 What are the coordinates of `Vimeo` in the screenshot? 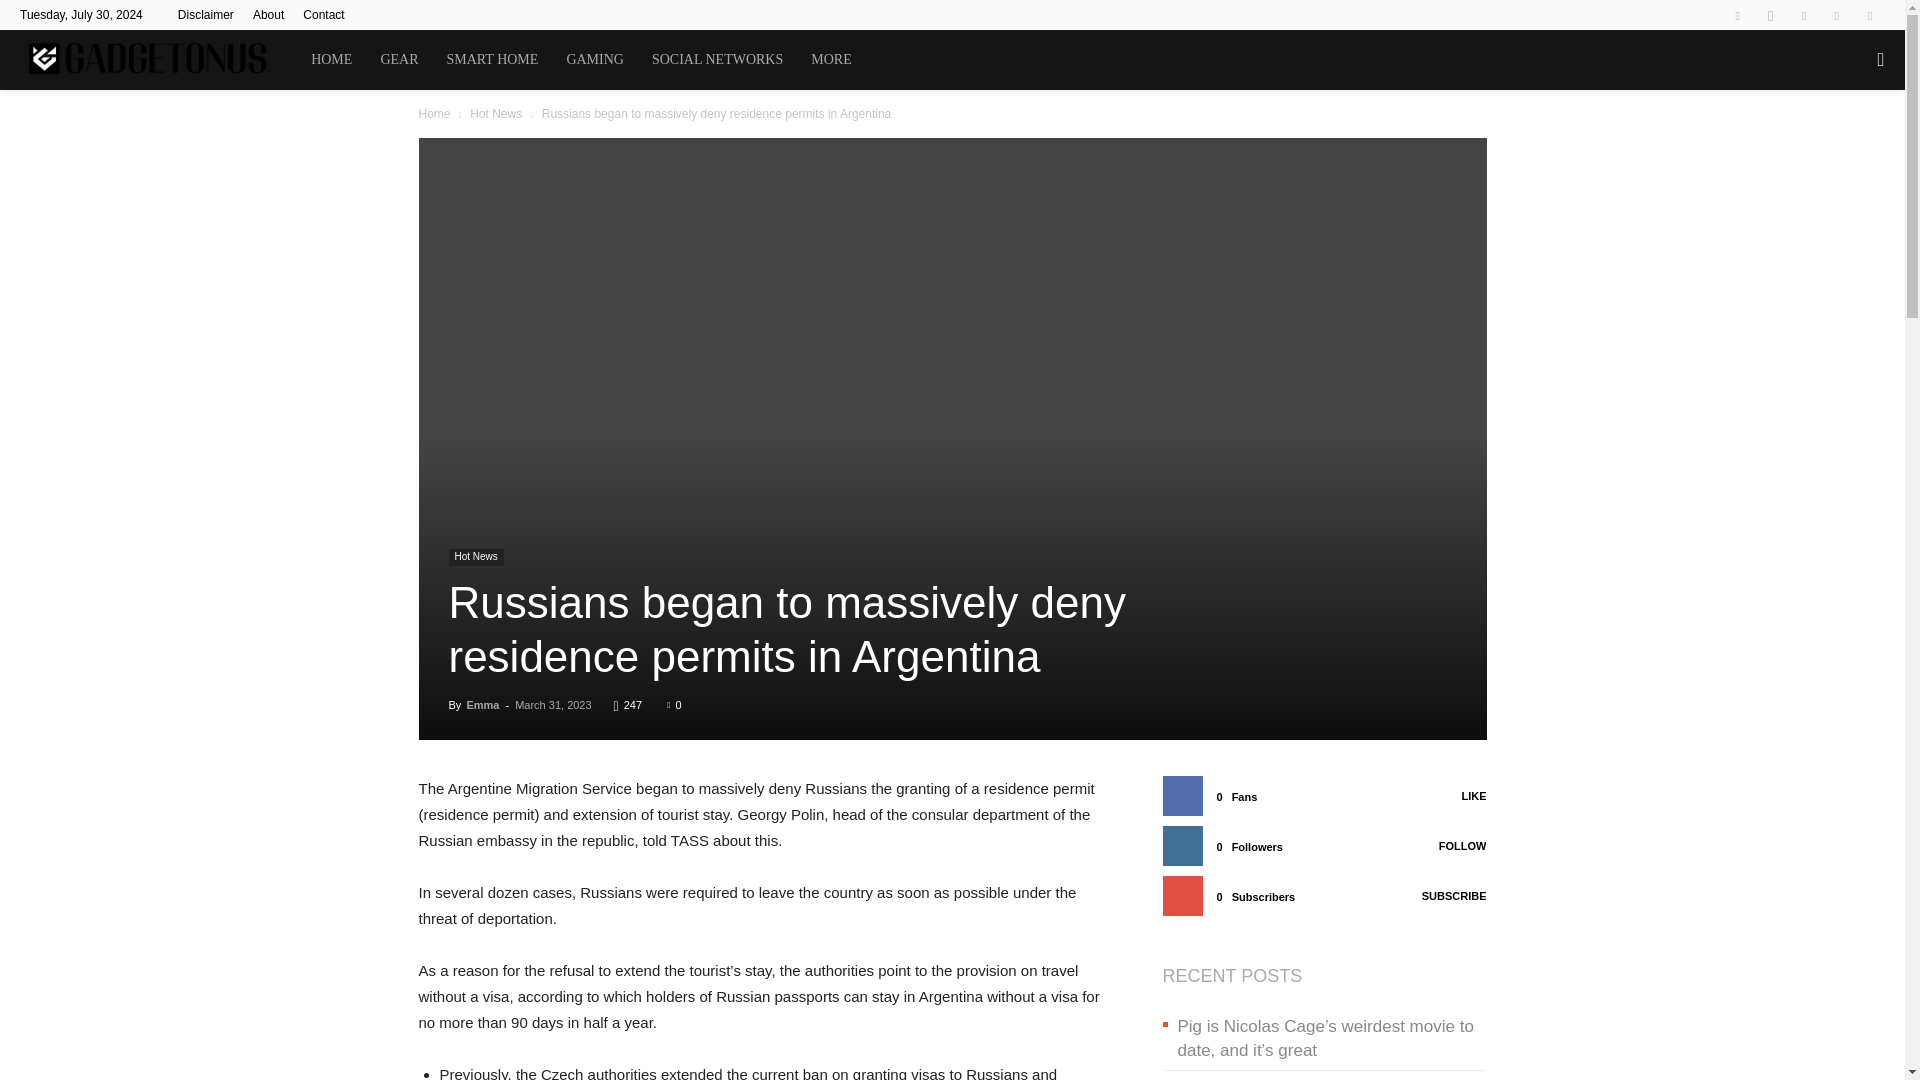 It's located at (1837, 15).